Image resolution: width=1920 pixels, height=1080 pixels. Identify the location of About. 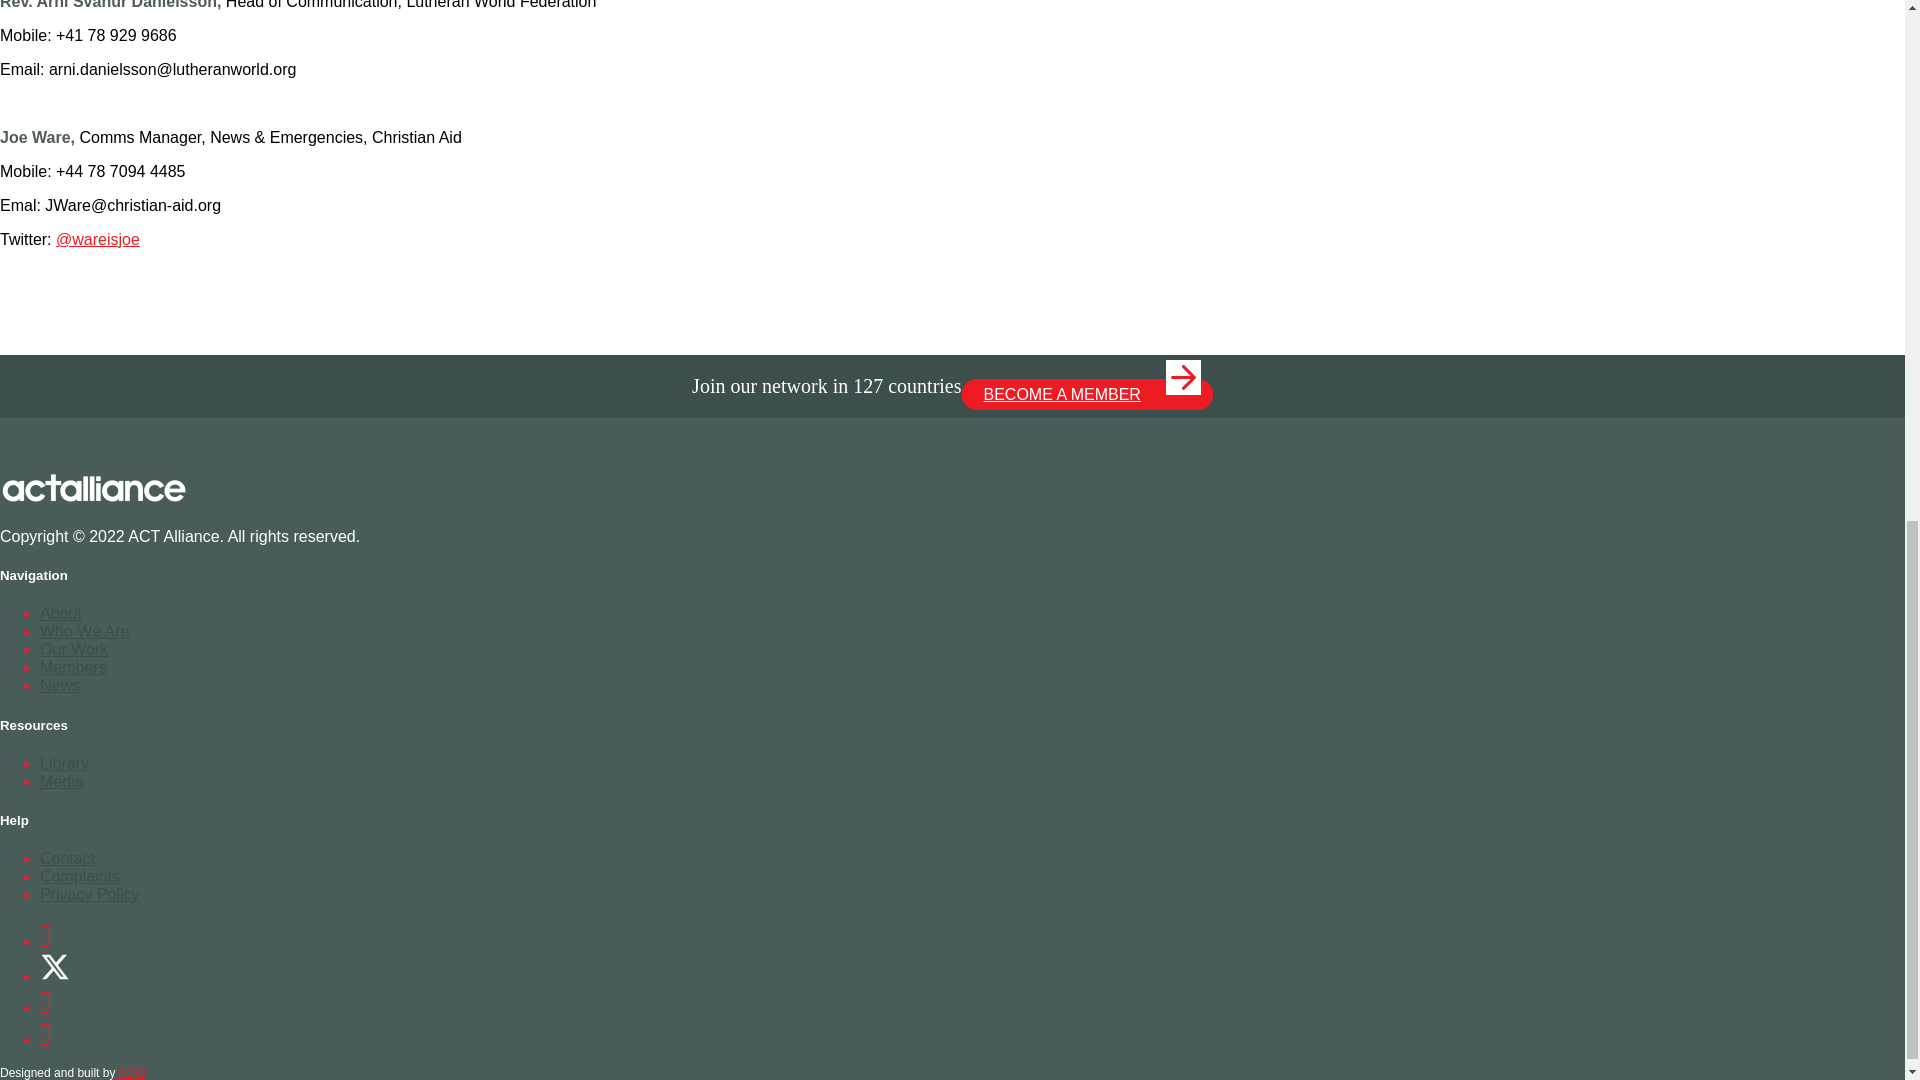
(61, 613).